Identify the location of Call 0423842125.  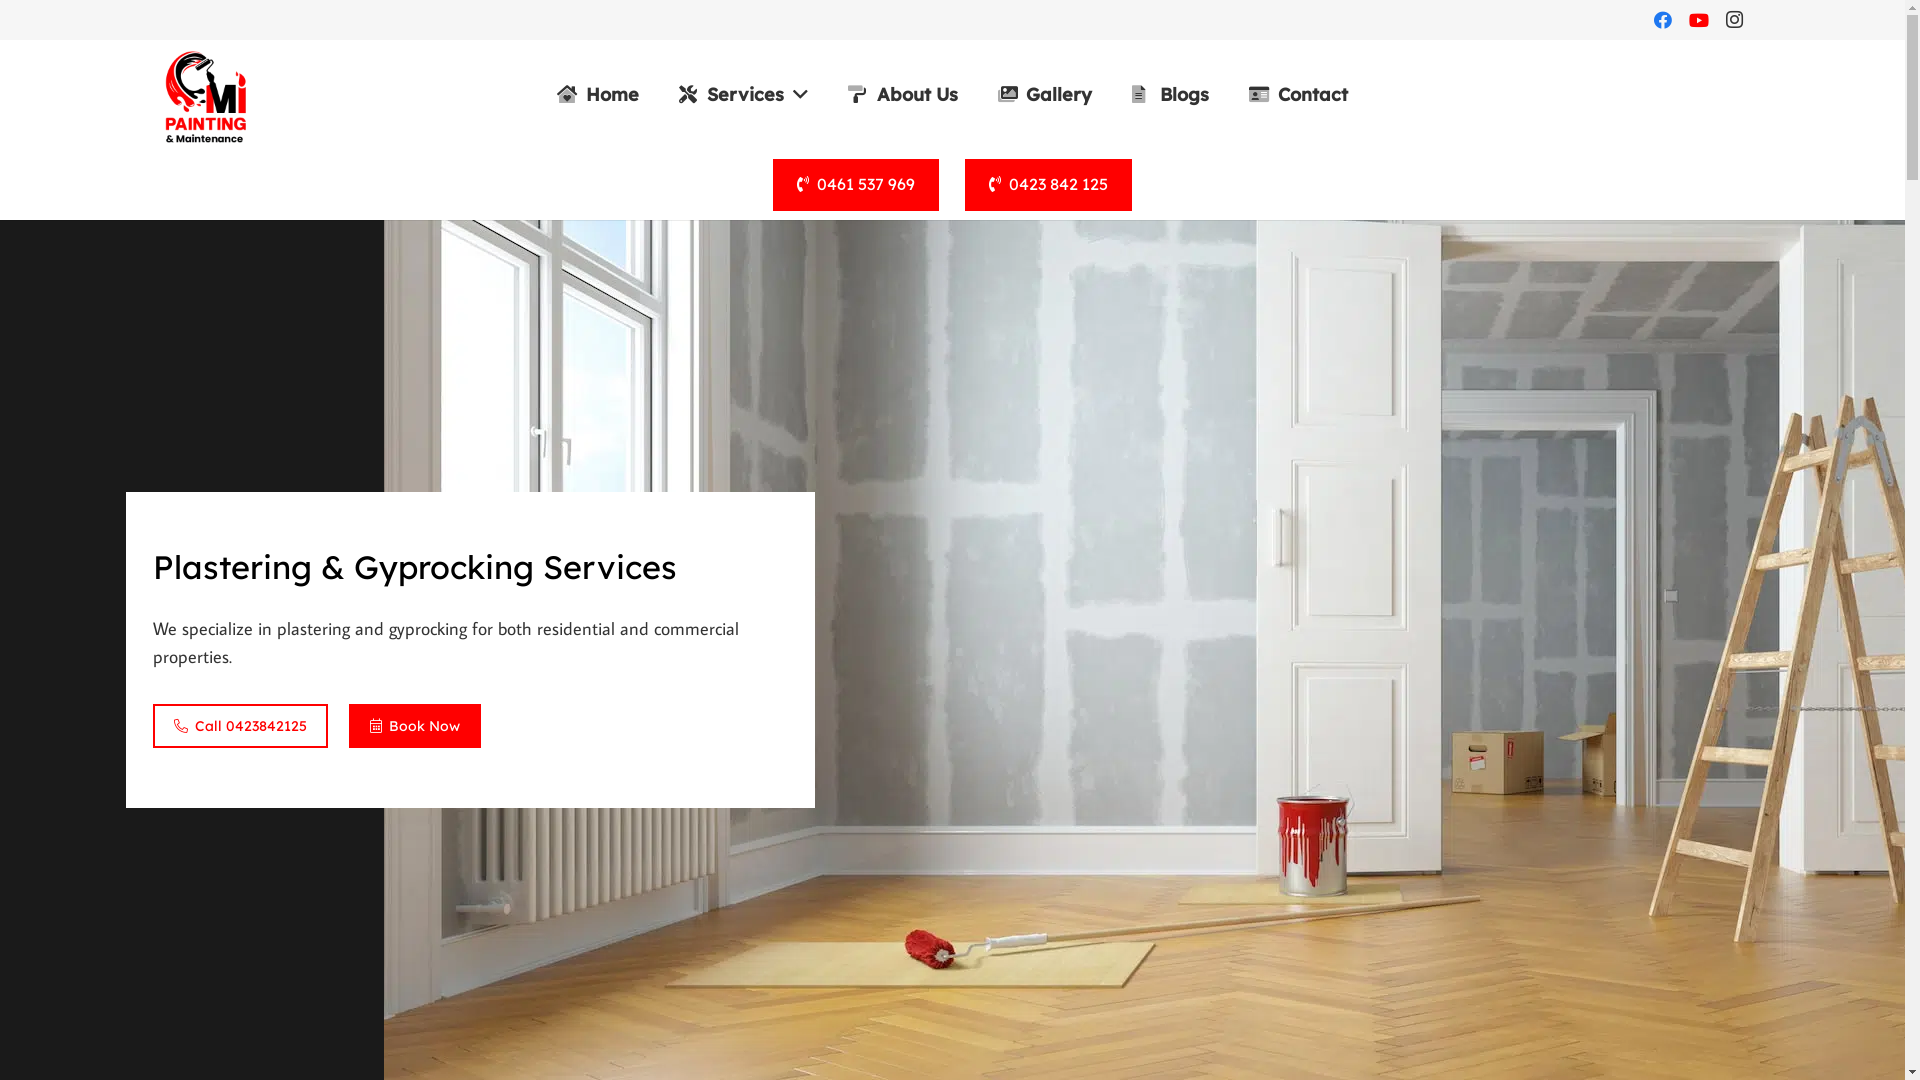
(240, 726).